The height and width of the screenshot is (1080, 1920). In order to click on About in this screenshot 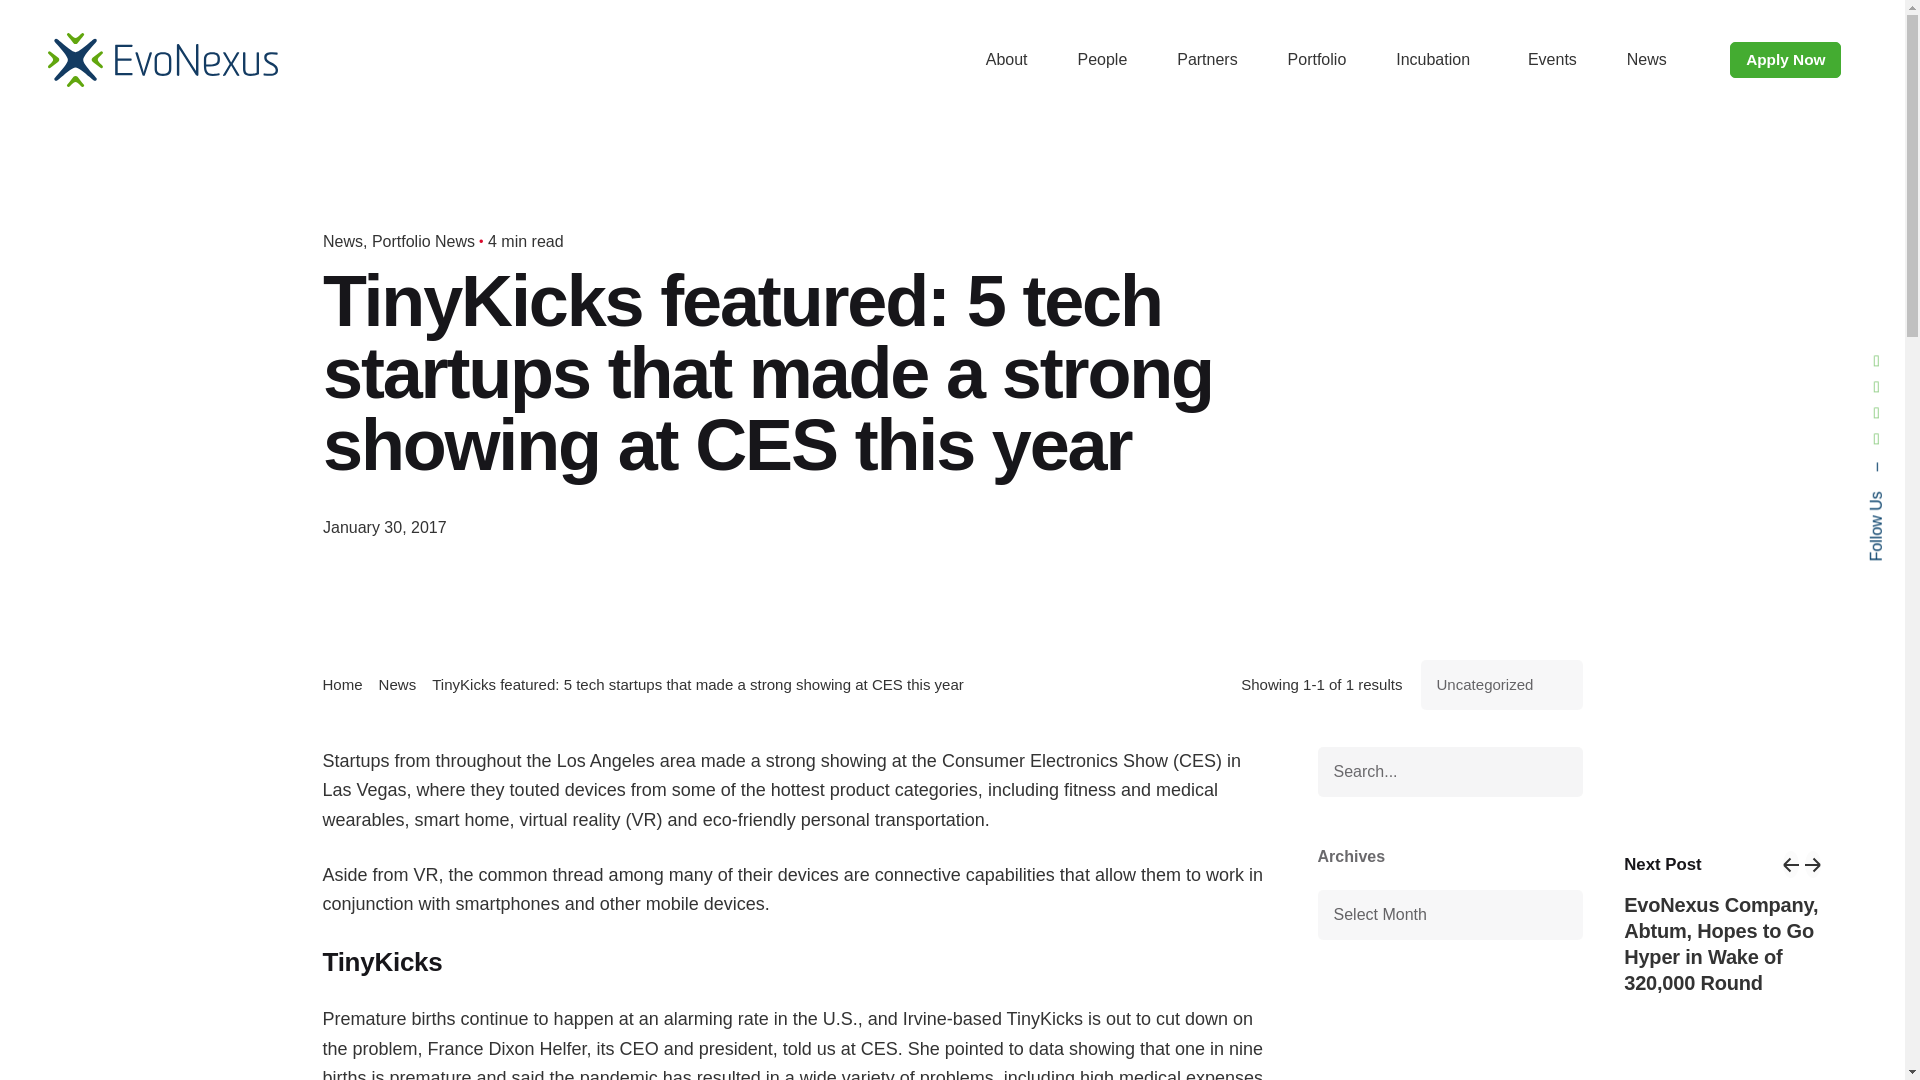, I will do `click(1006, 60)`.